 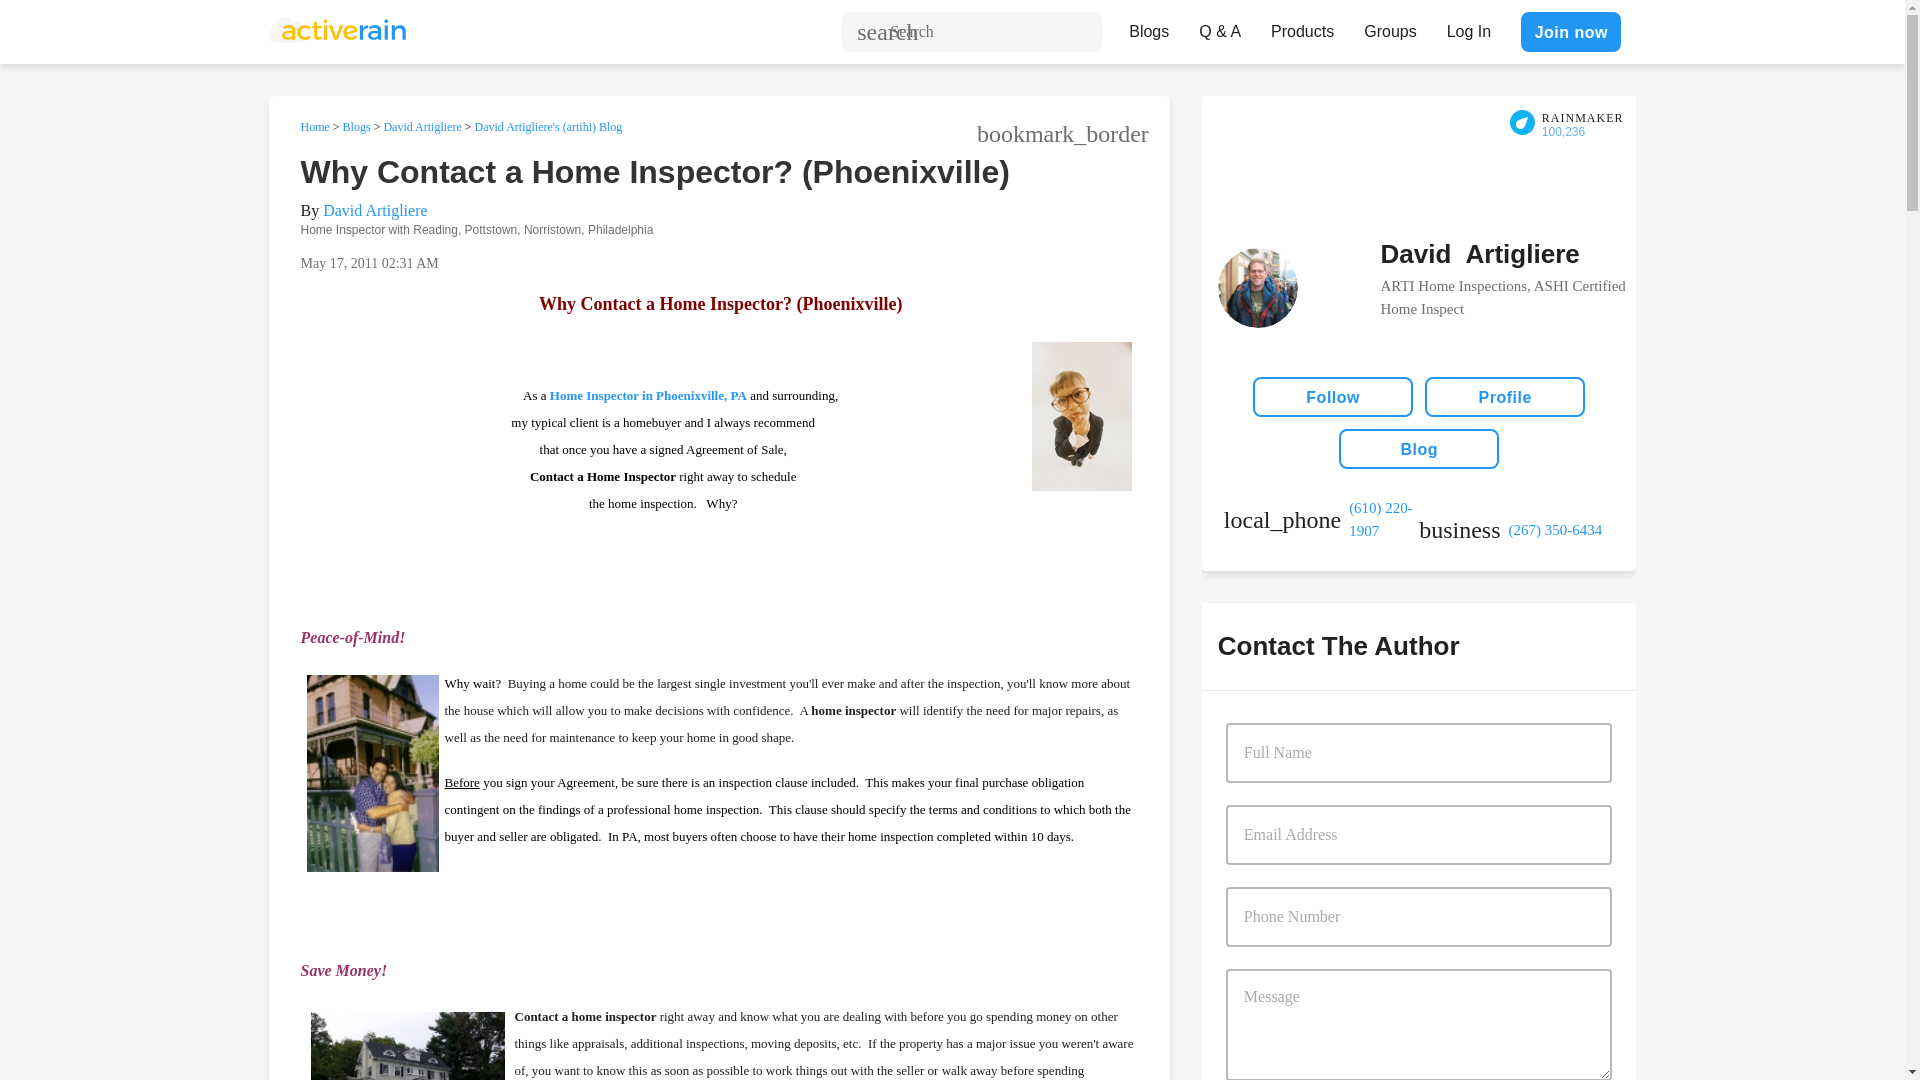 What do you see at coordinates (1321, 519) in the screenshot?
I see `work` at bounding box center [1321, 519].